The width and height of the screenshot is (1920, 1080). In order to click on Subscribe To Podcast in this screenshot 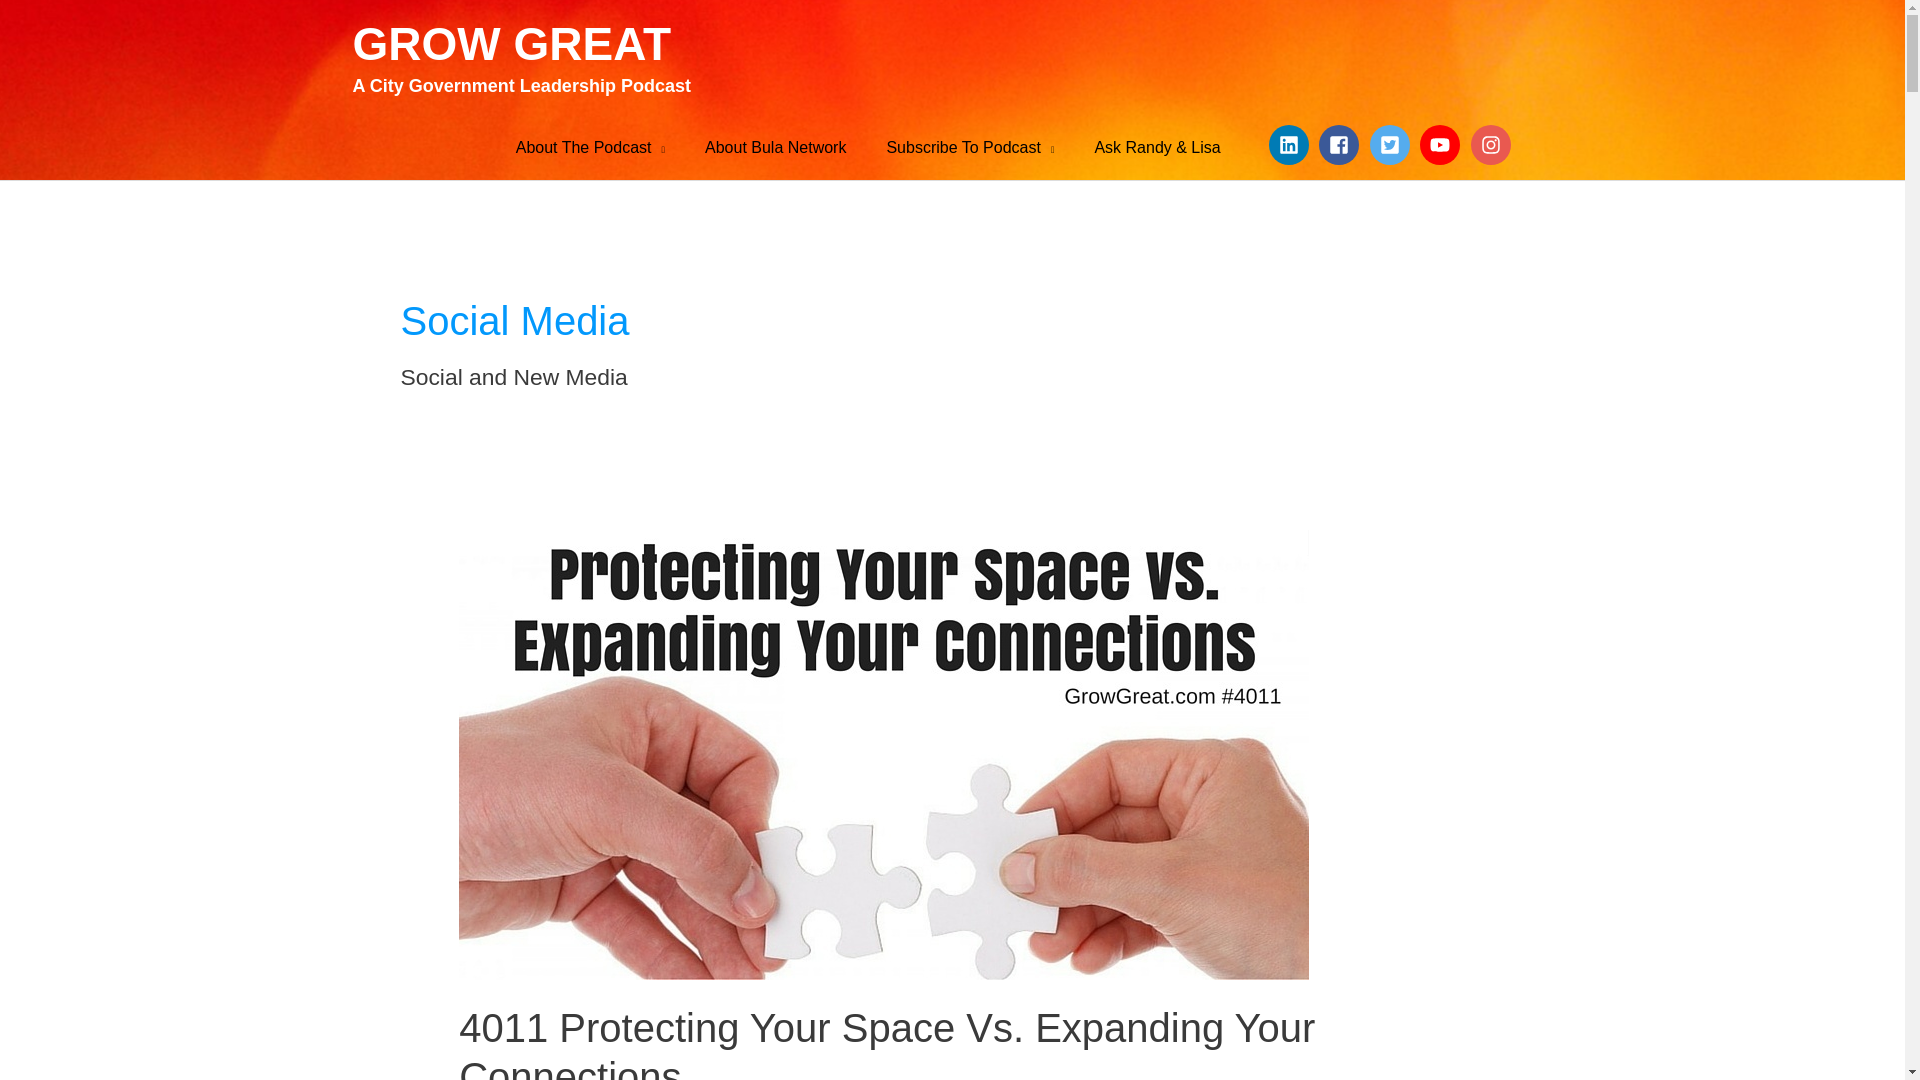, I will do `click(969, 148)`.